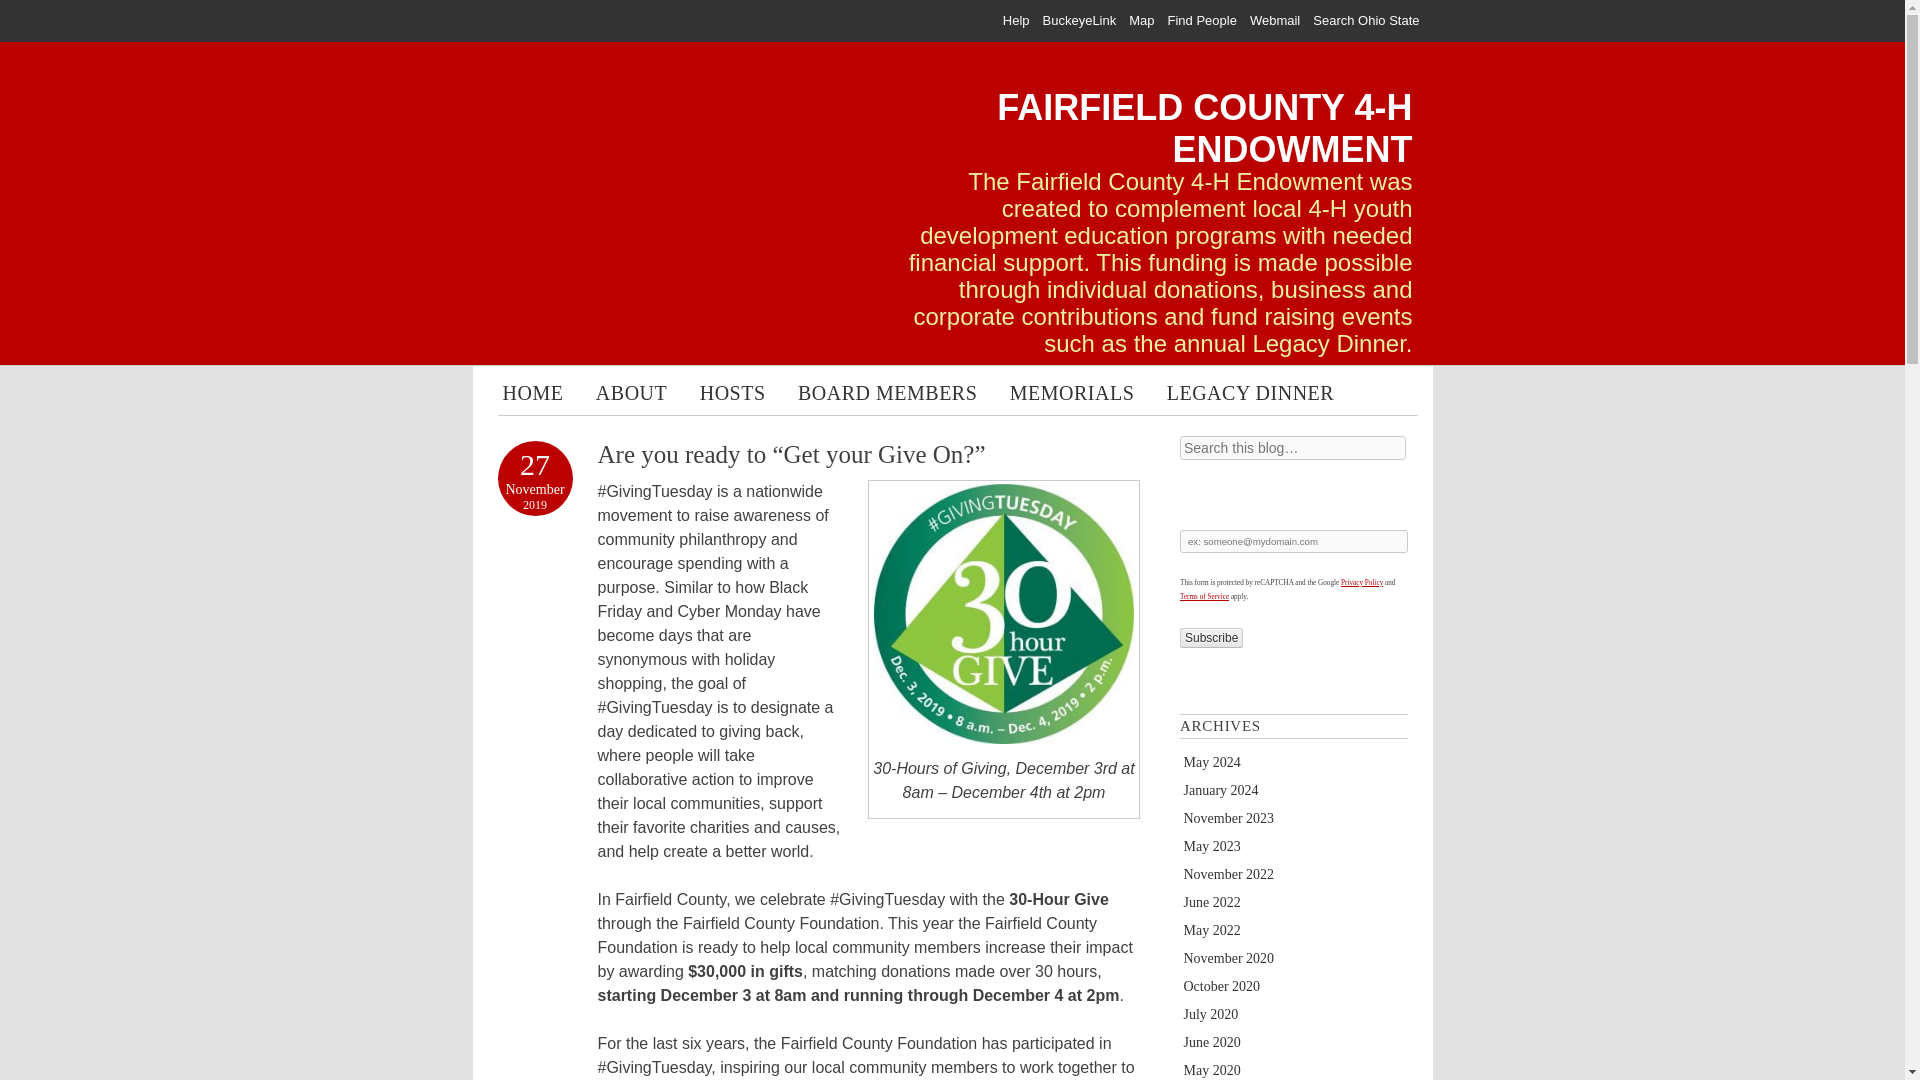  I want to click on Fairfield County 4-H Endowment, so click(1204, 128).